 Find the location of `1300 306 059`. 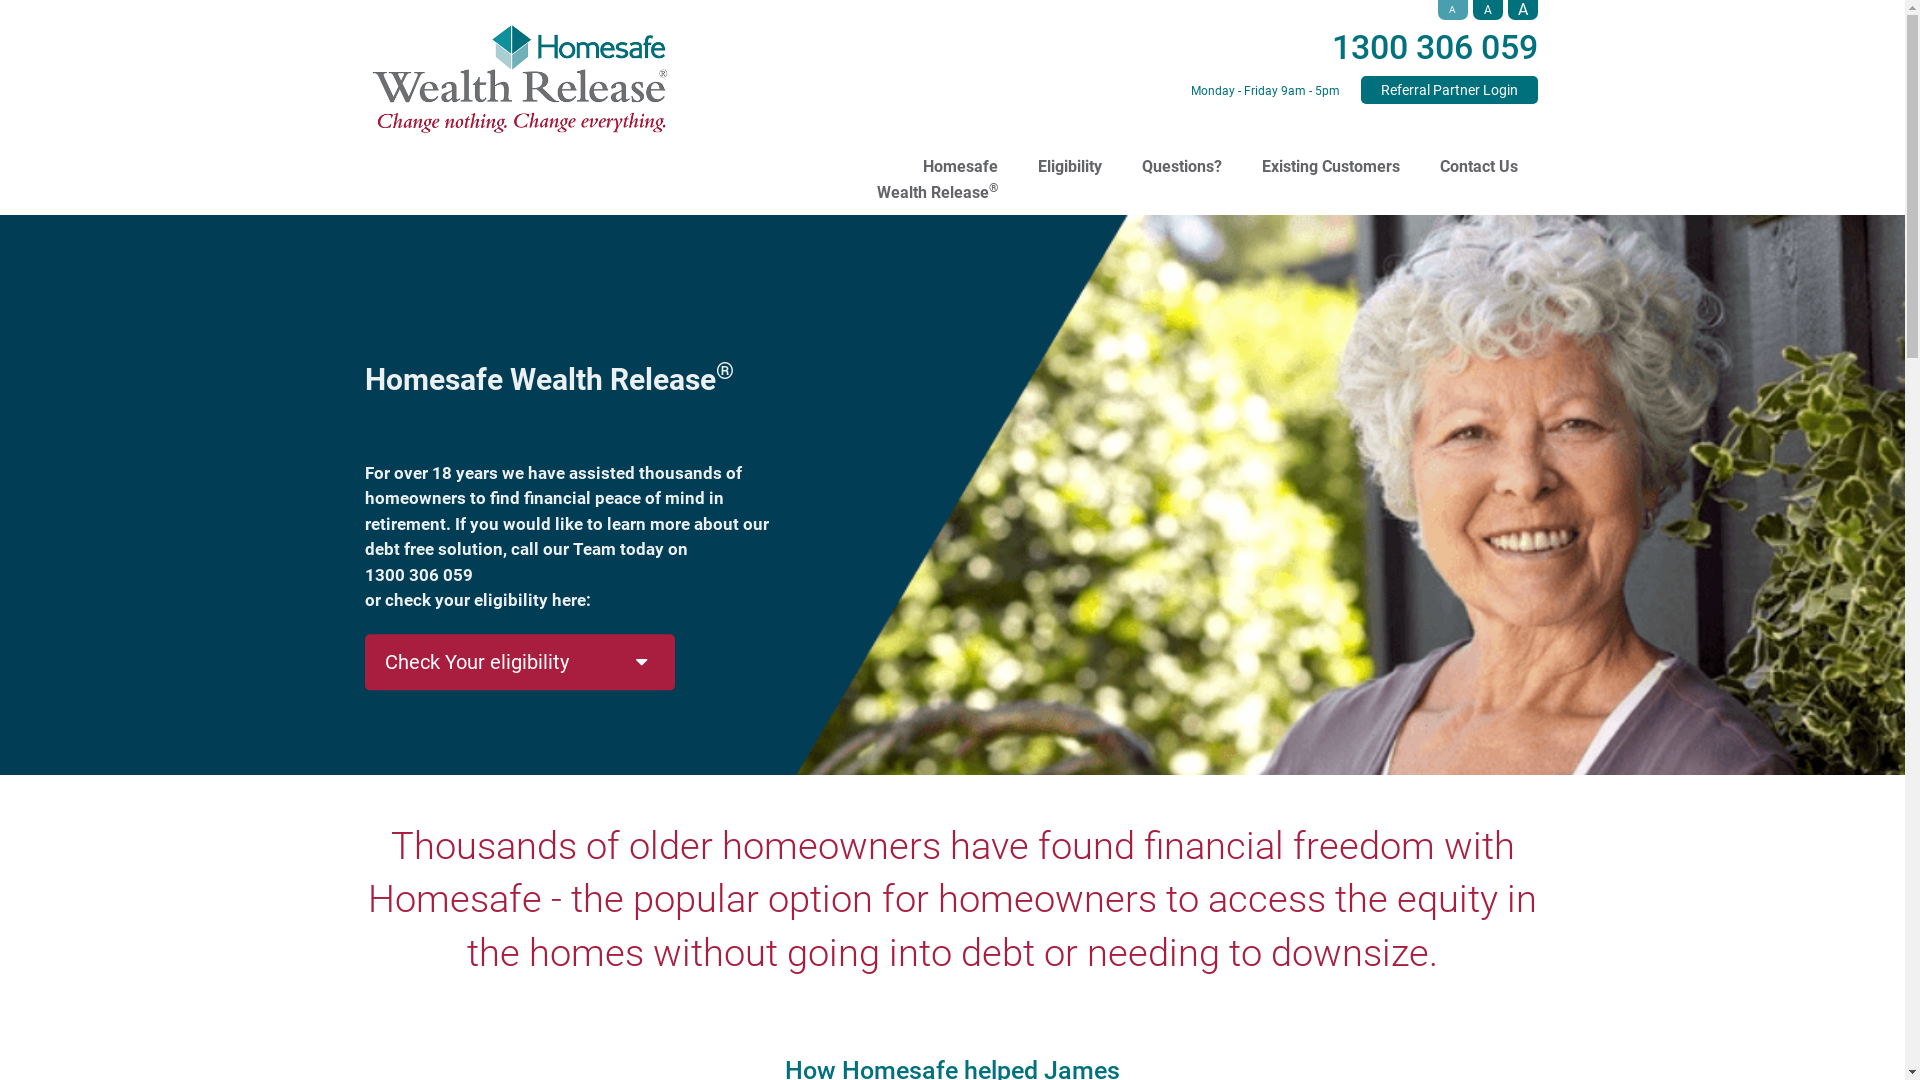

1300 306 059 is located at coordinates (1435, 47).